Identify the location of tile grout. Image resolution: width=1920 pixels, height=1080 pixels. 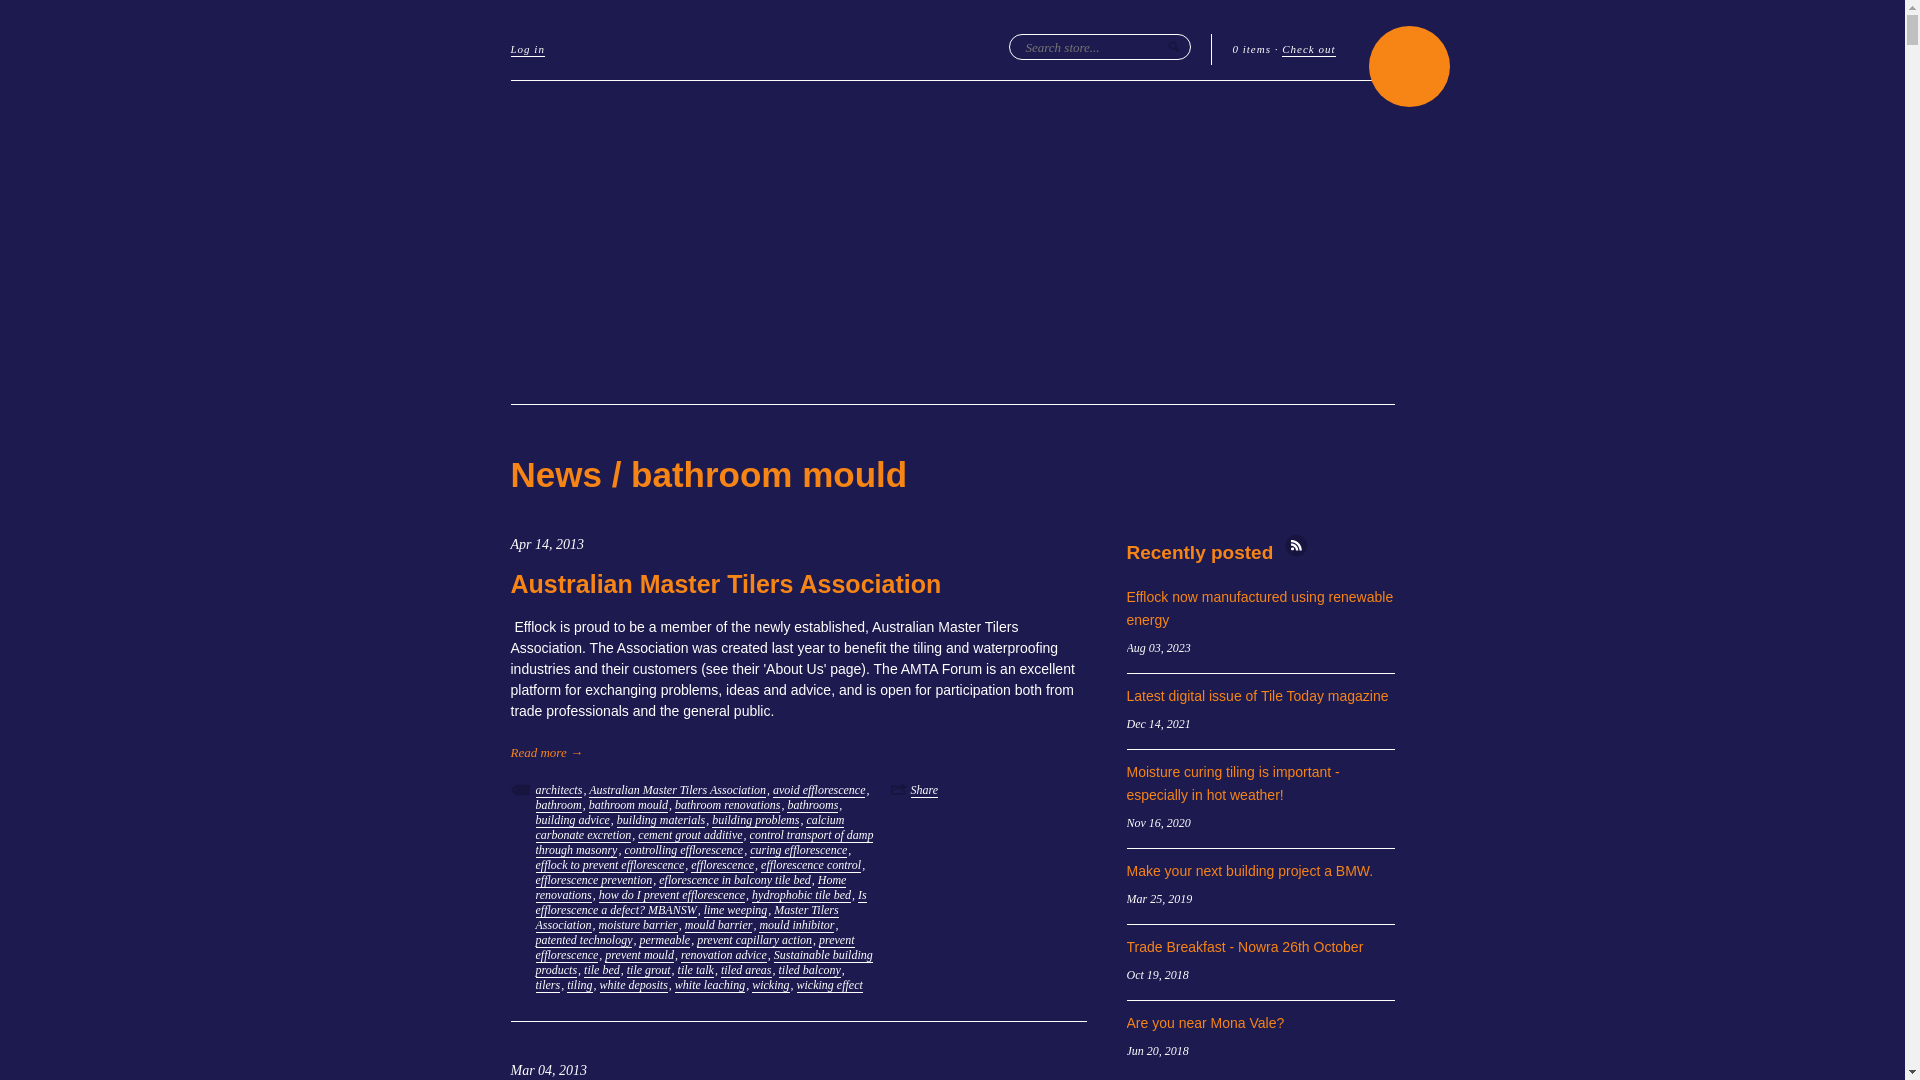
(649, 970).